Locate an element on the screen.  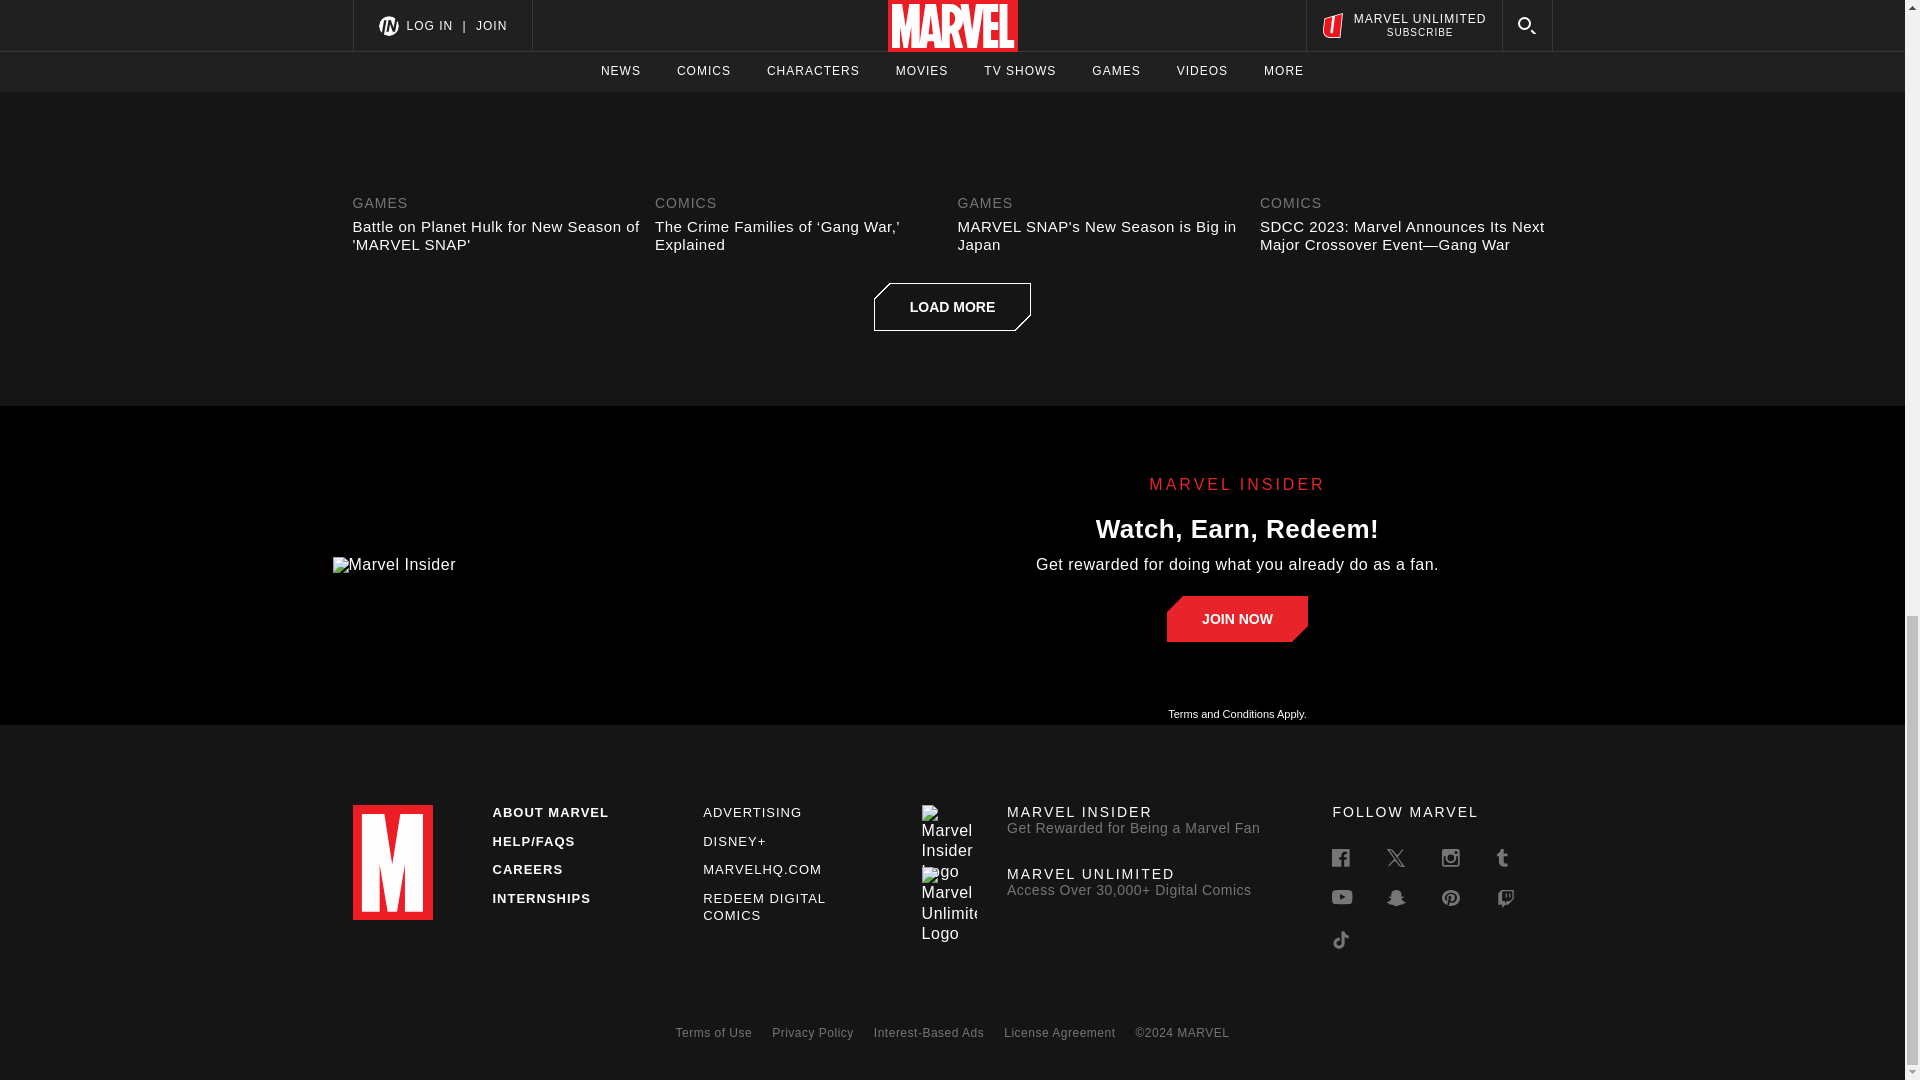
REDEEM DIGITAL COMICS is located at coordinates (764, 907).